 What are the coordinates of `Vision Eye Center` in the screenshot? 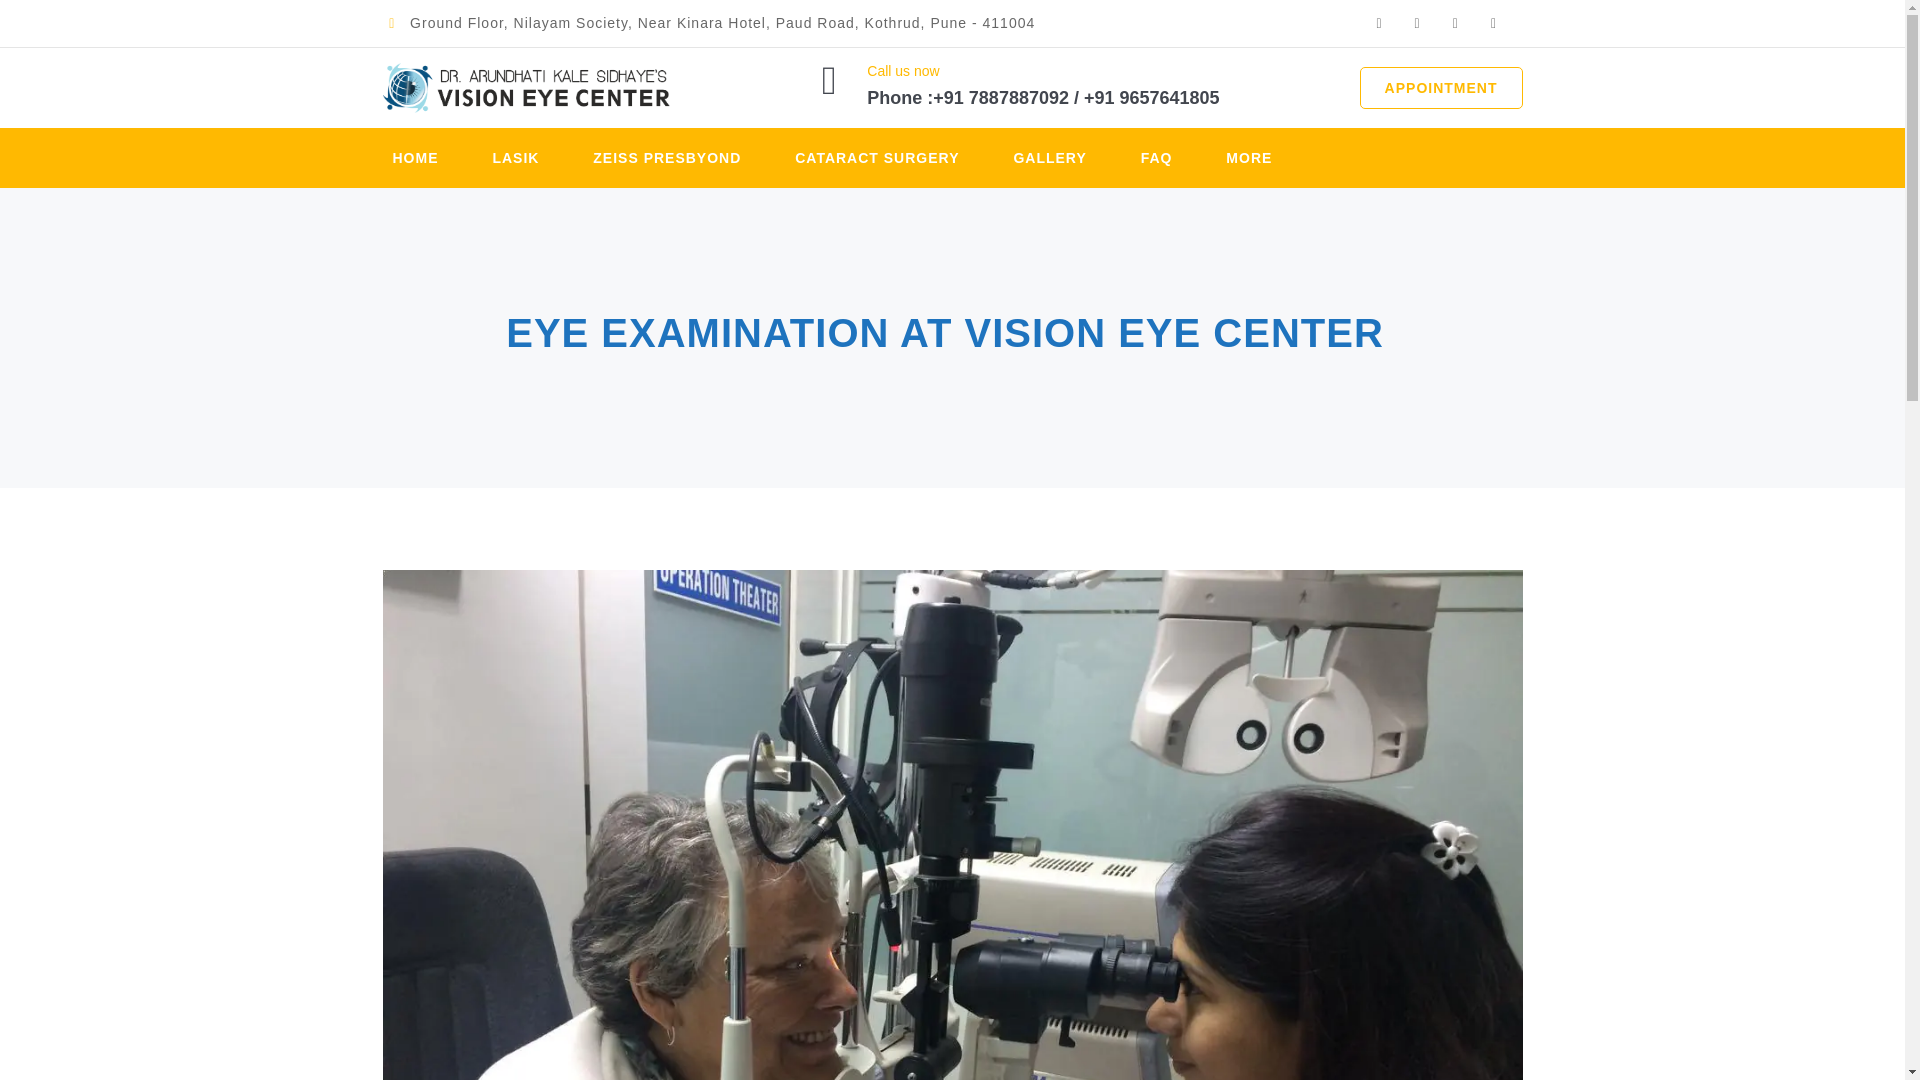 It's located at (525, 88).